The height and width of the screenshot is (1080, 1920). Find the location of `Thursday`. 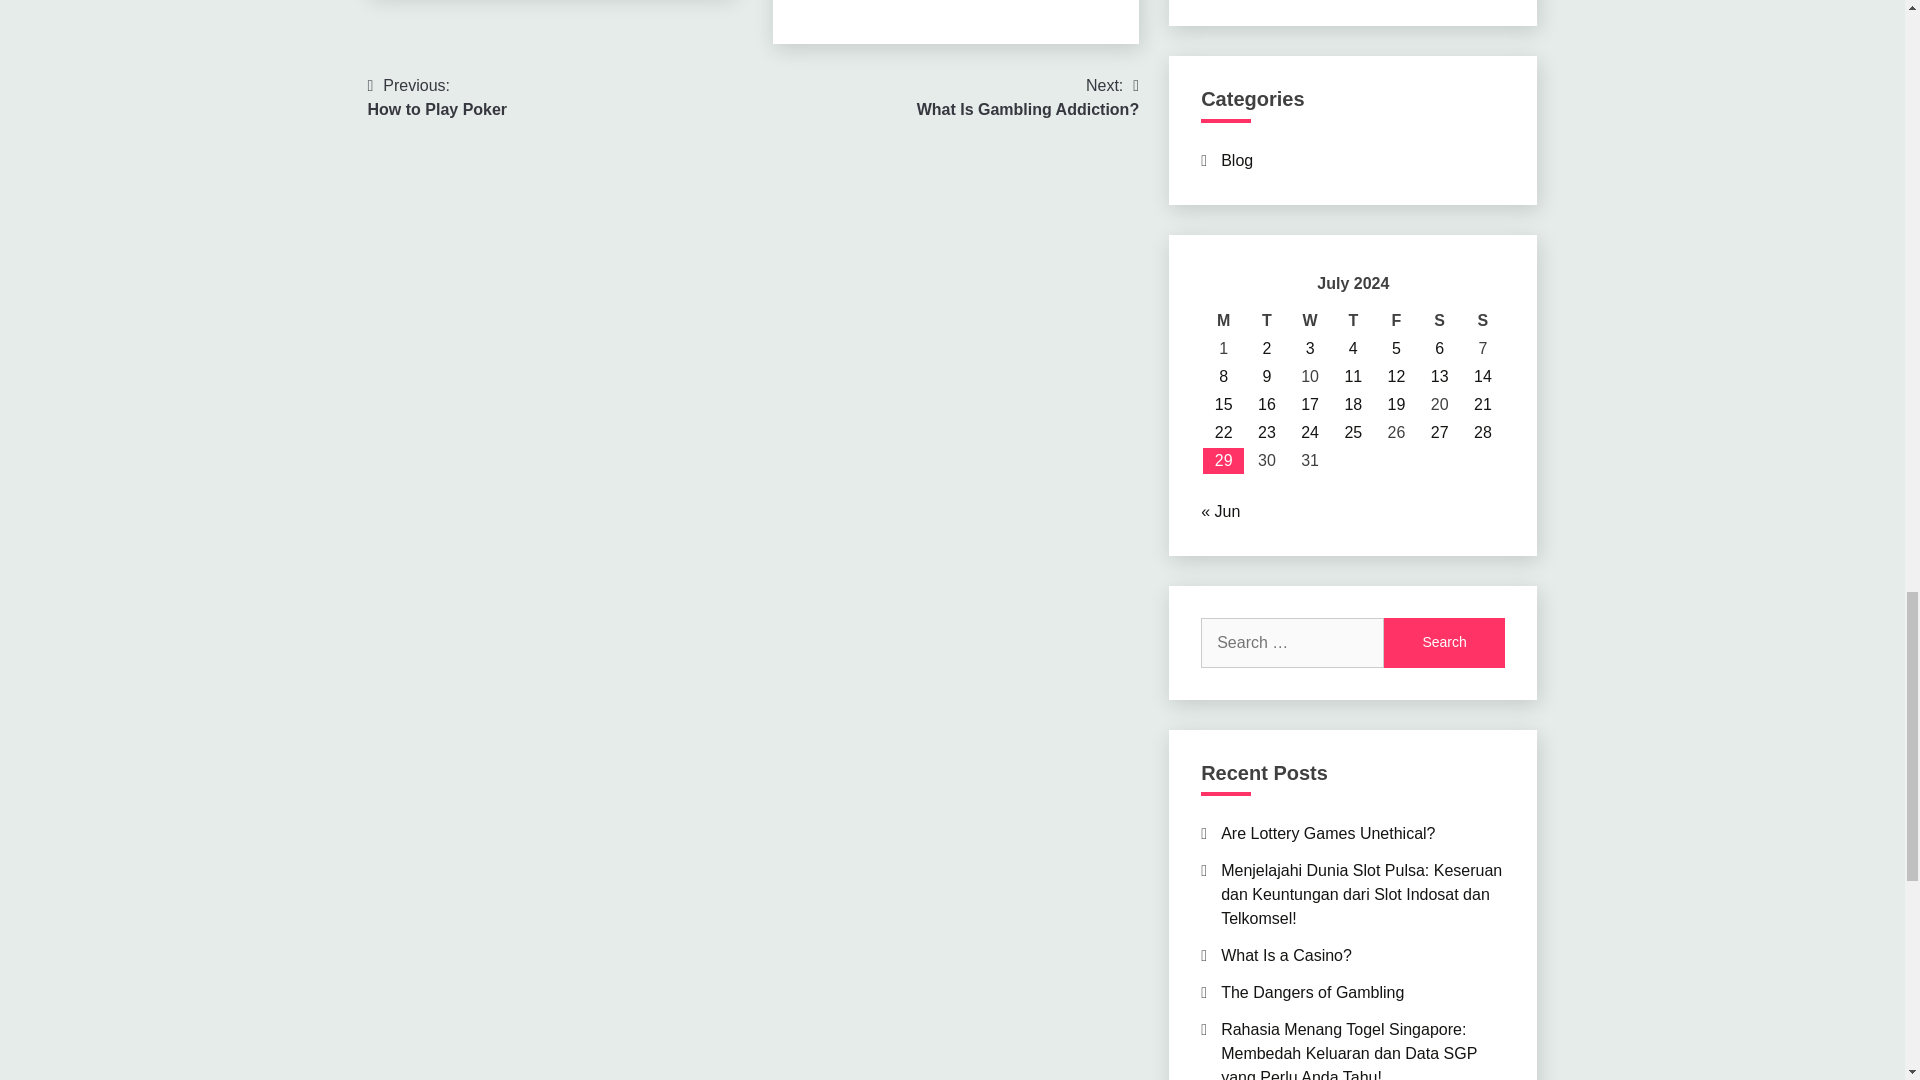

Thursday is located at coordinates (1353, 320).